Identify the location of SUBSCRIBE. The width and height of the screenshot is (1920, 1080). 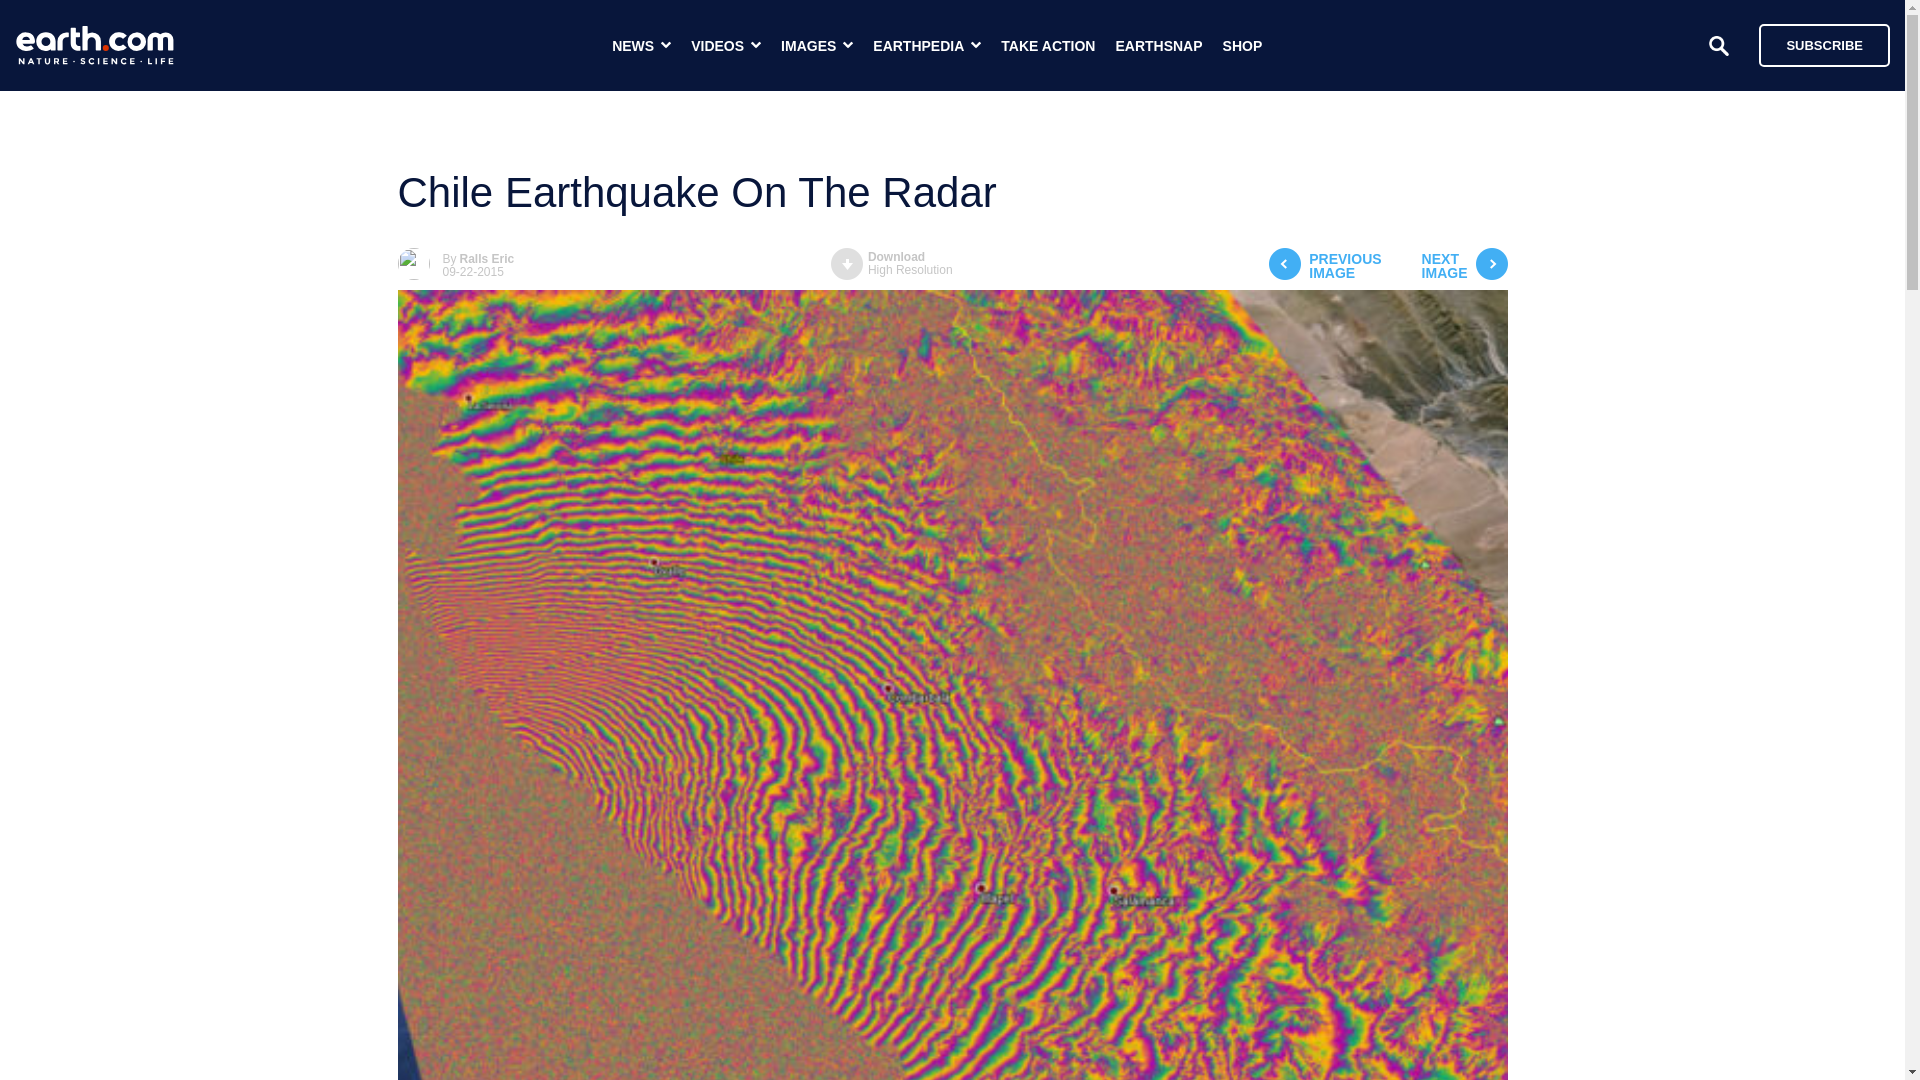
(1324, 266).